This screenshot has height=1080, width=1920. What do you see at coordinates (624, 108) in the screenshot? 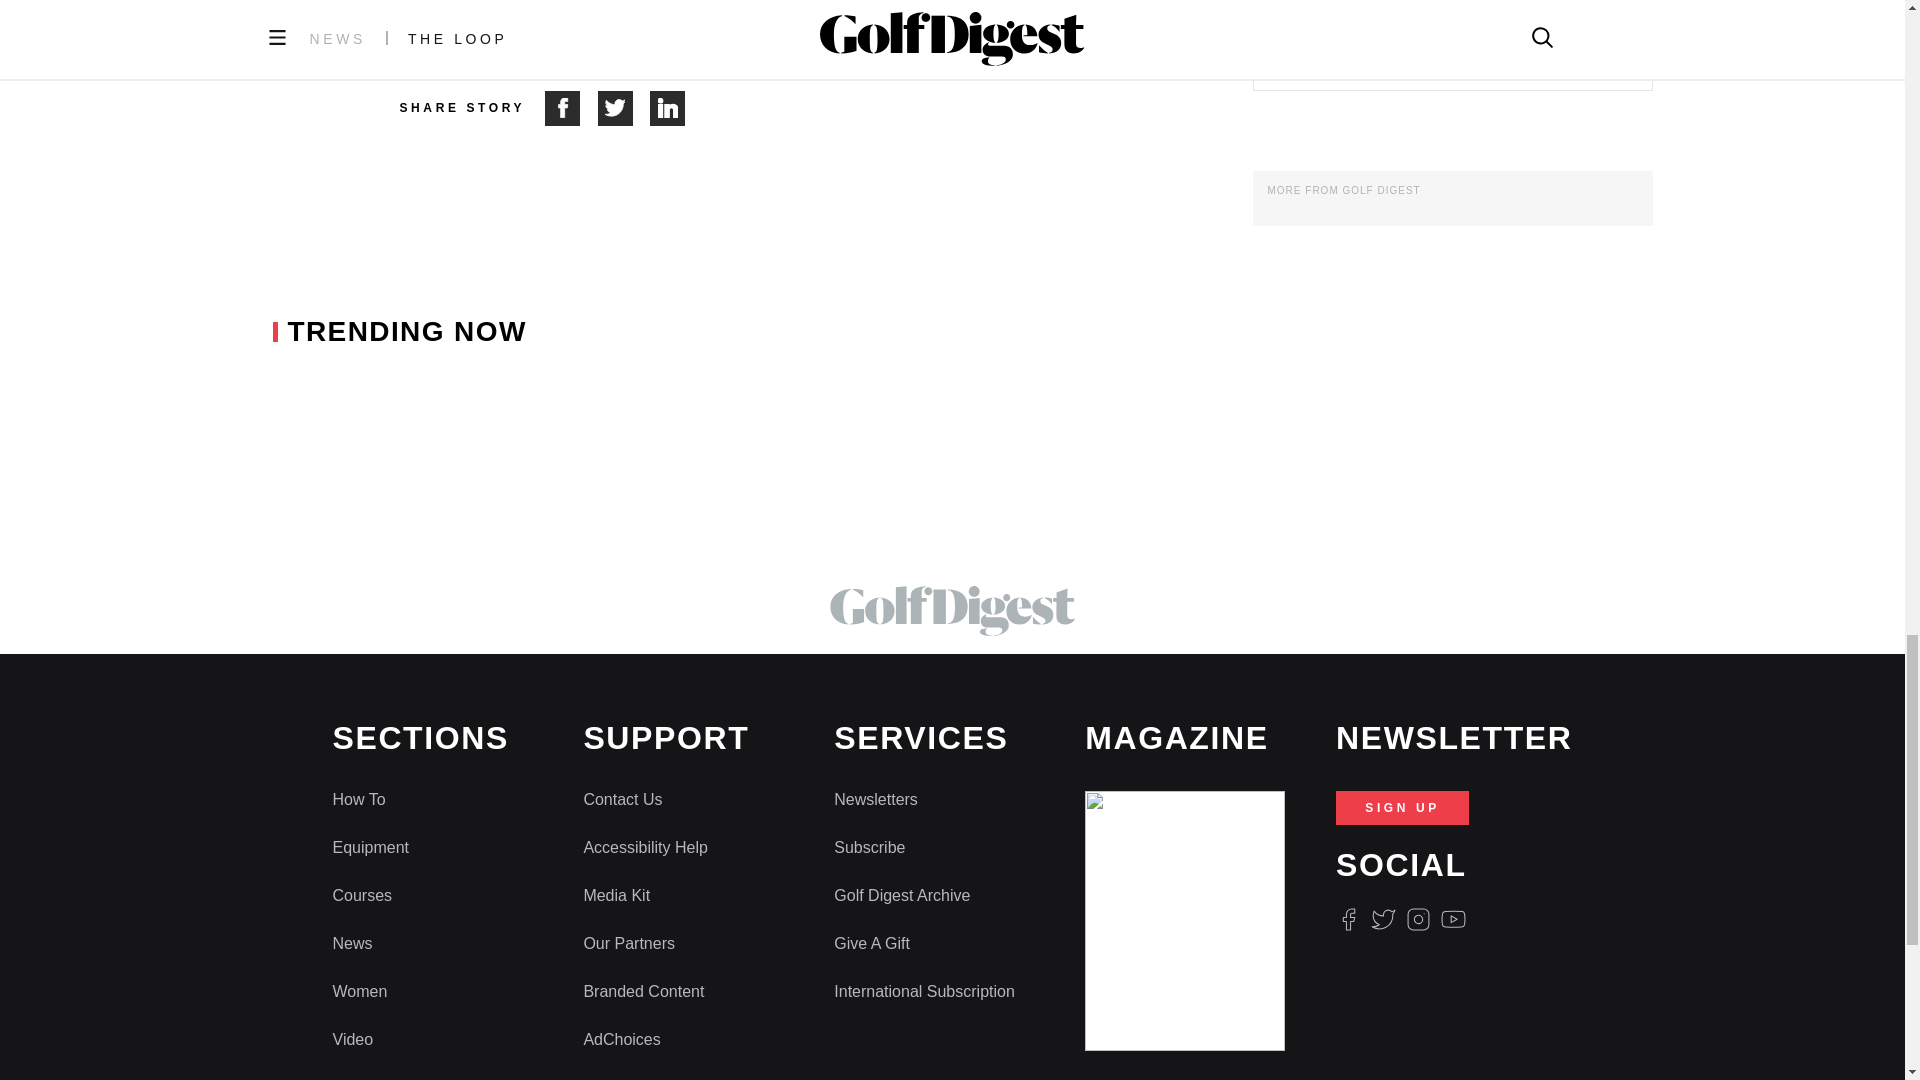
I see `Share on Twitter` at bounding box center [624, 108].